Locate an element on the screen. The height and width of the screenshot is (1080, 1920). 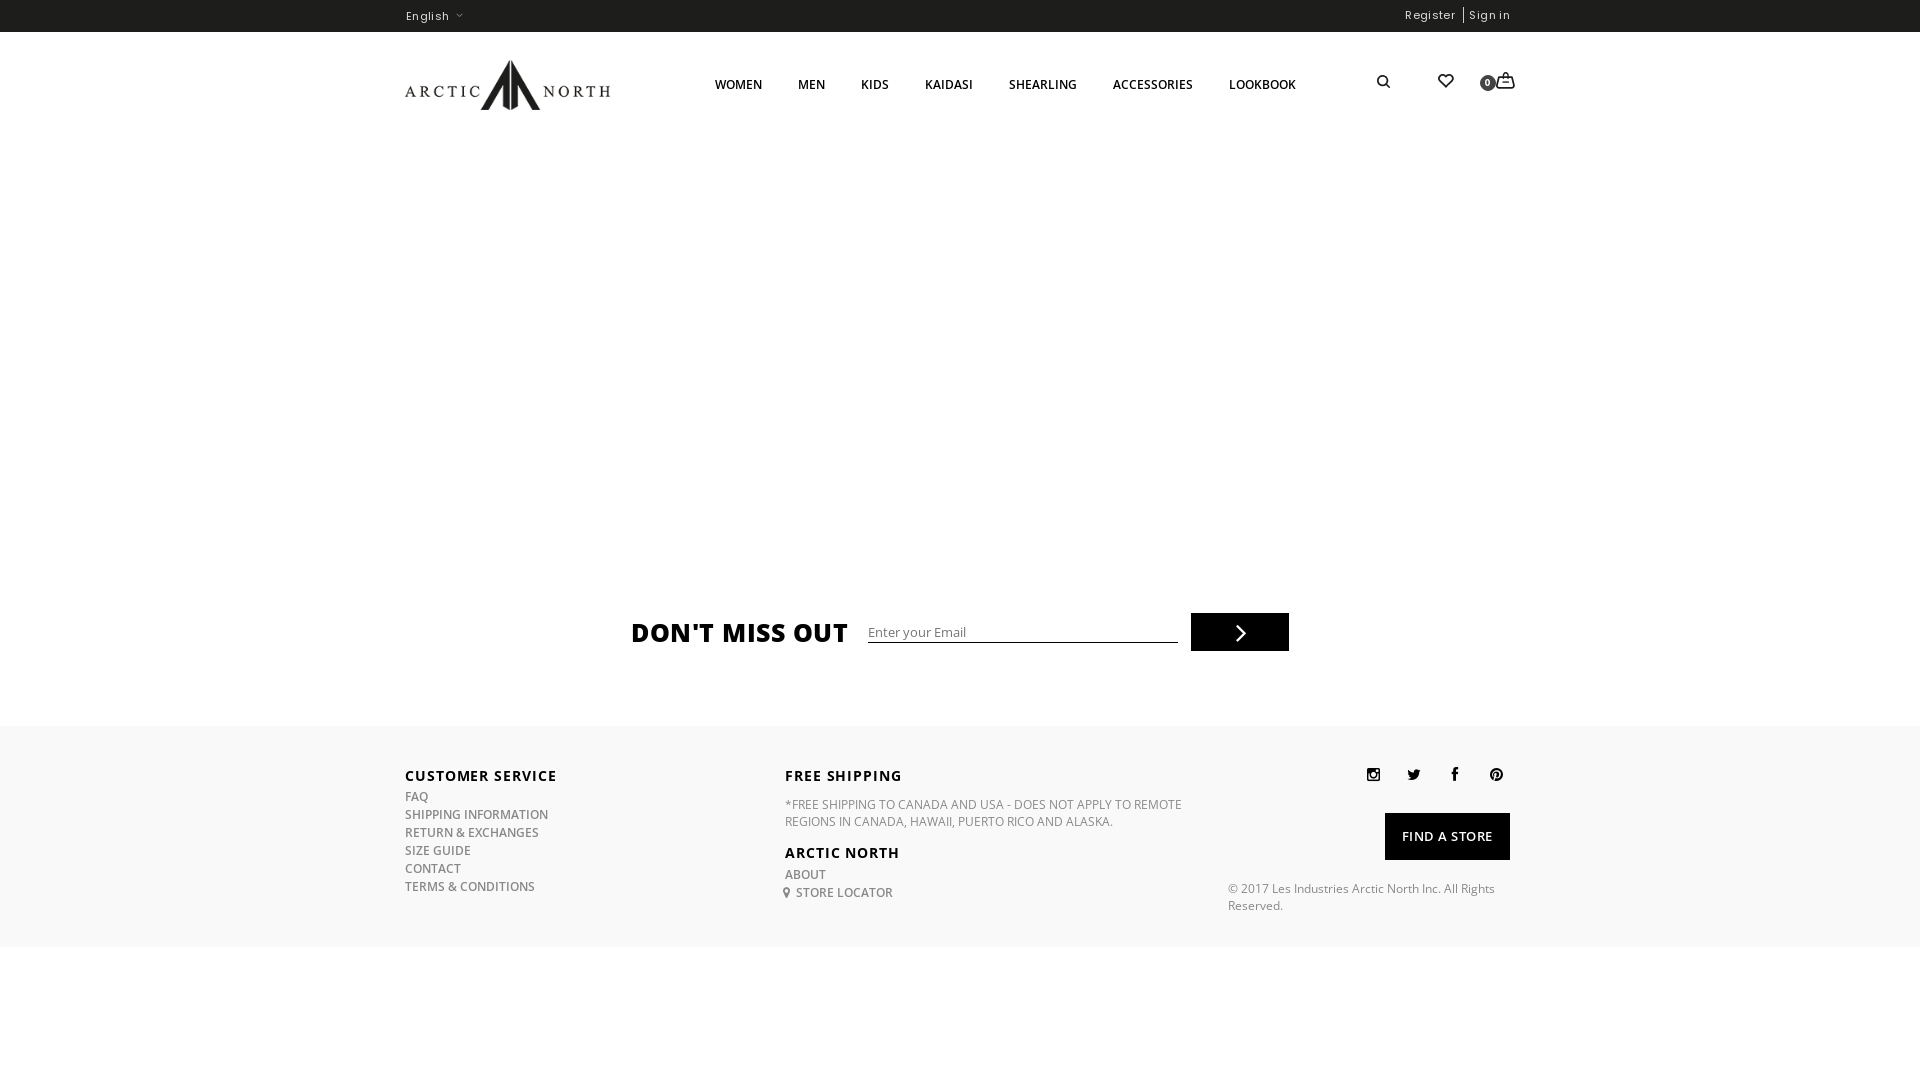
0 is located at coordinates (1506, 79).